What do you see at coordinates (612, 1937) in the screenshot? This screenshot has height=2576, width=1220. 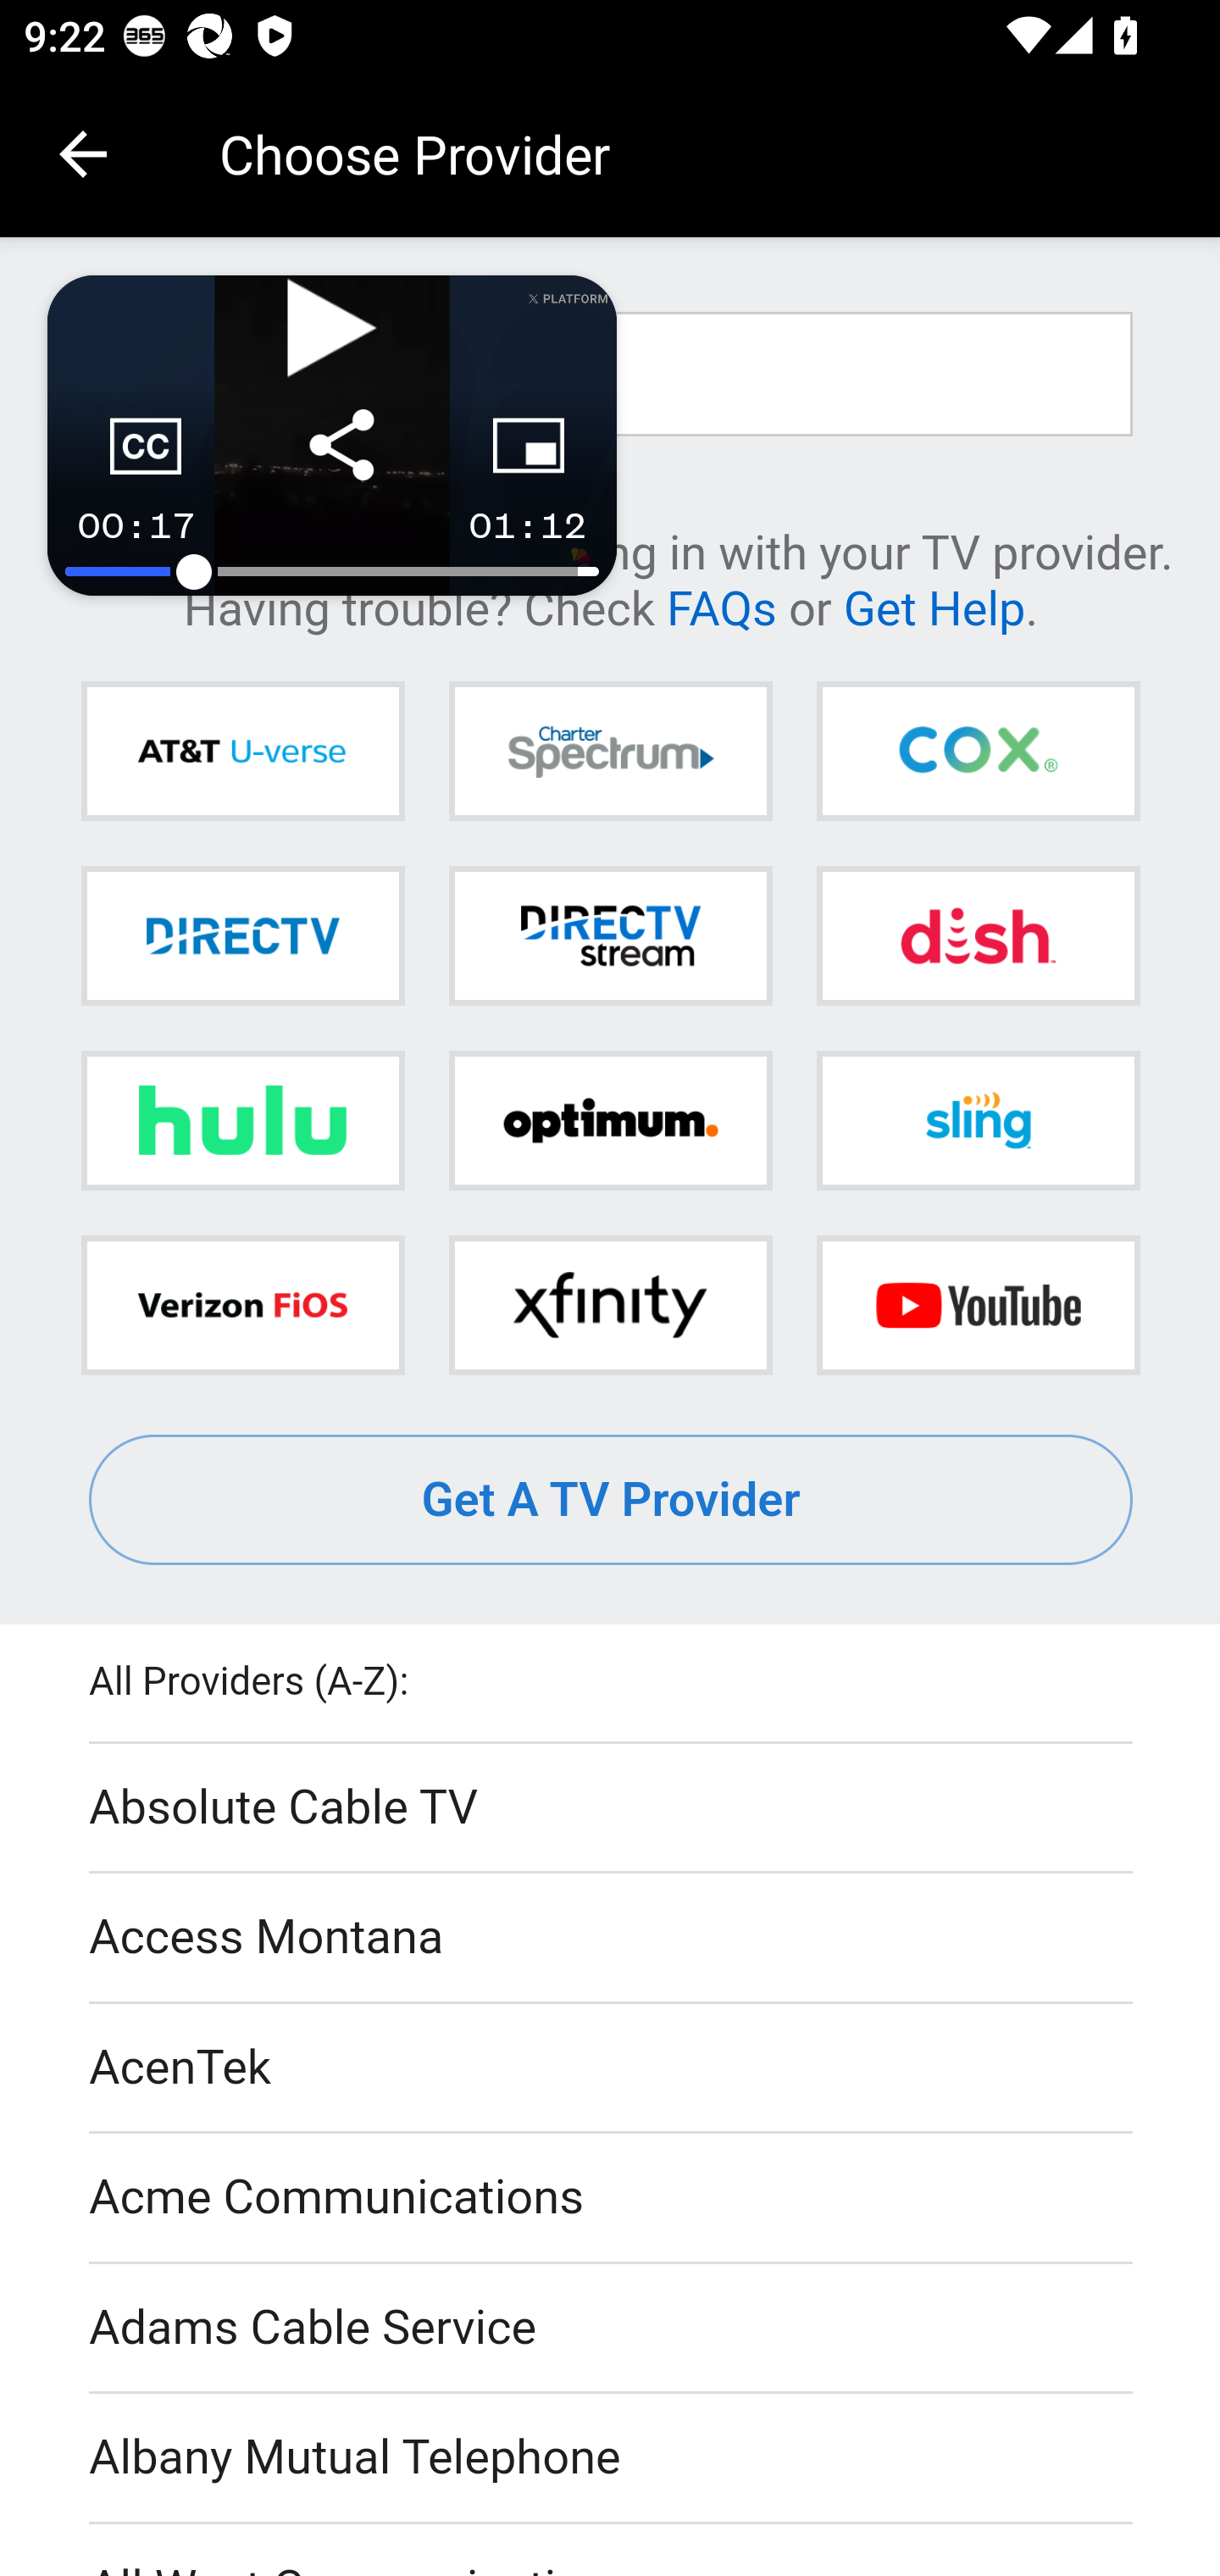 I see `Access Montana` at bounding box center [612, 1937].